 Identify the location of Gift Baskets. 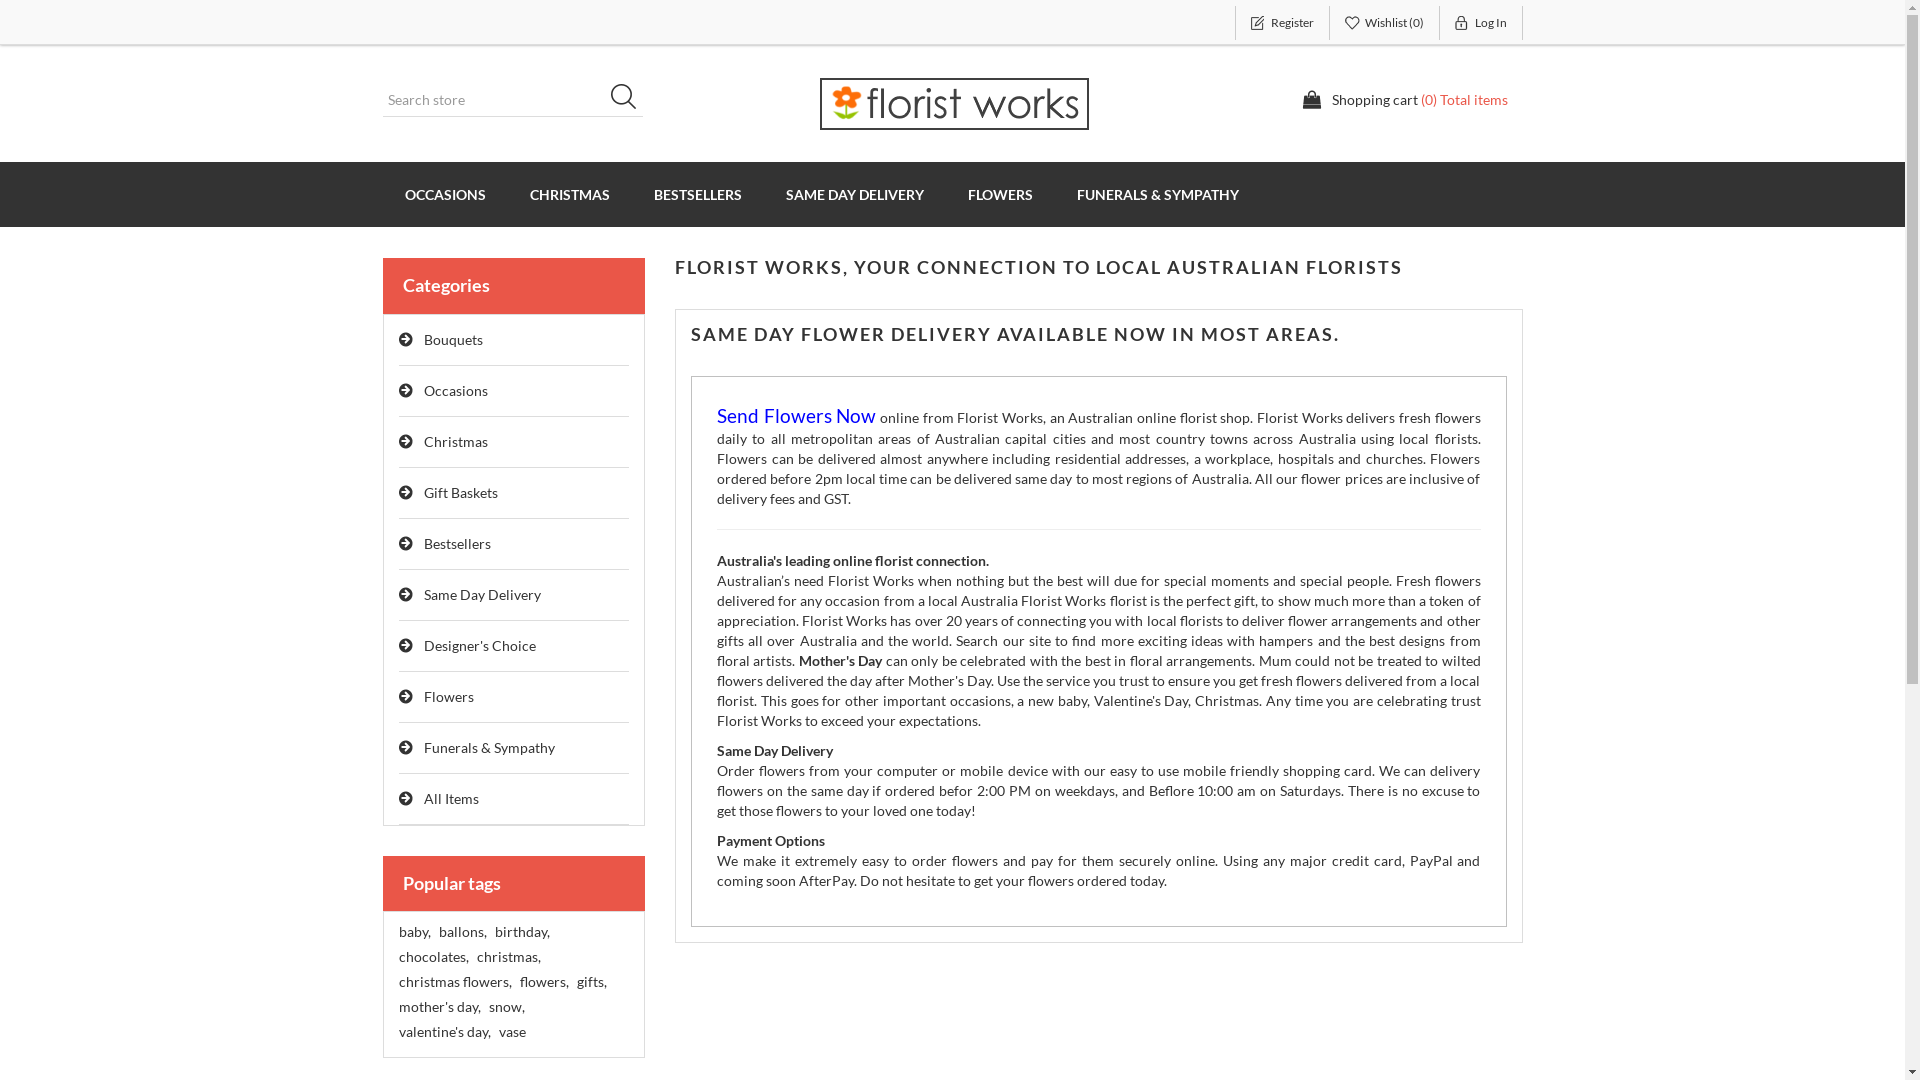
(514, 494).